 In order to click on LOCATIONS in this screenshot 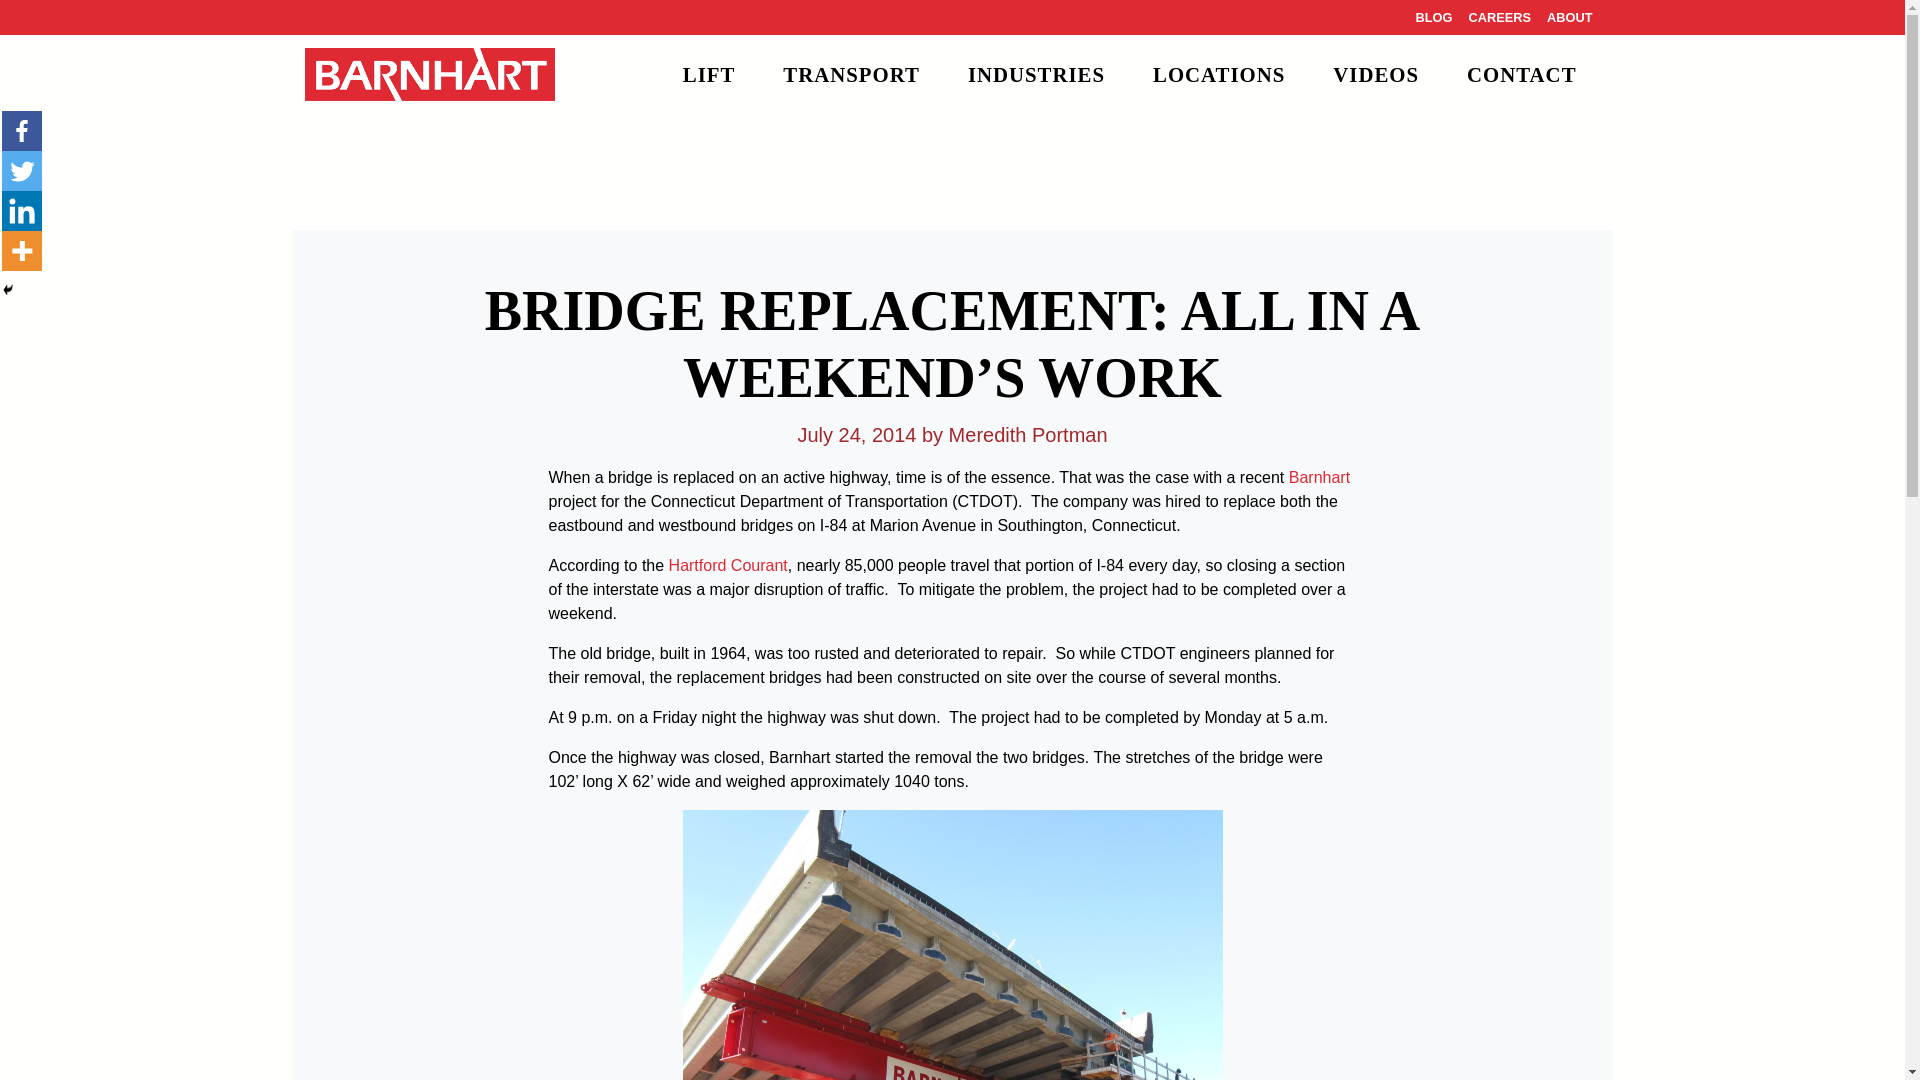, I will do `click(1218, 74)`.